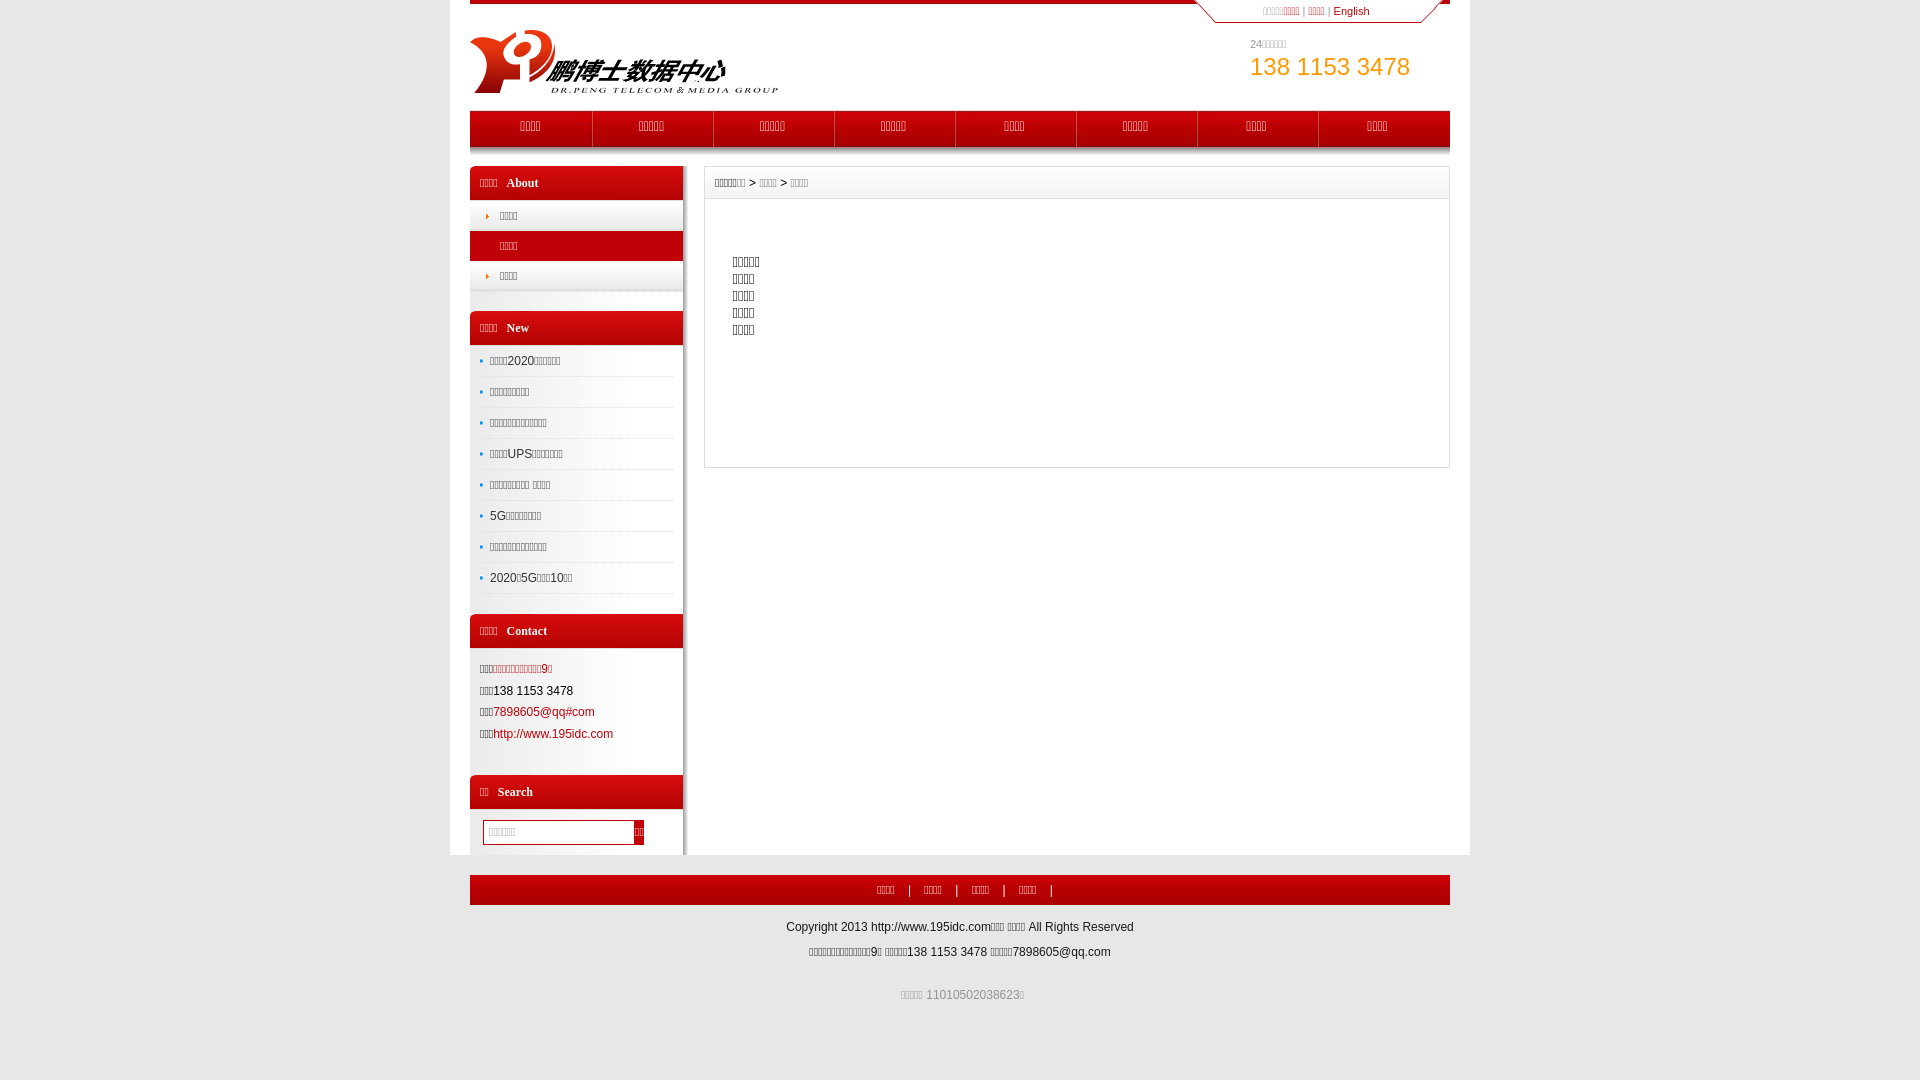 The image size is (1920, 1080). I want to click on 7898605@qq#com, so click(544, 712).